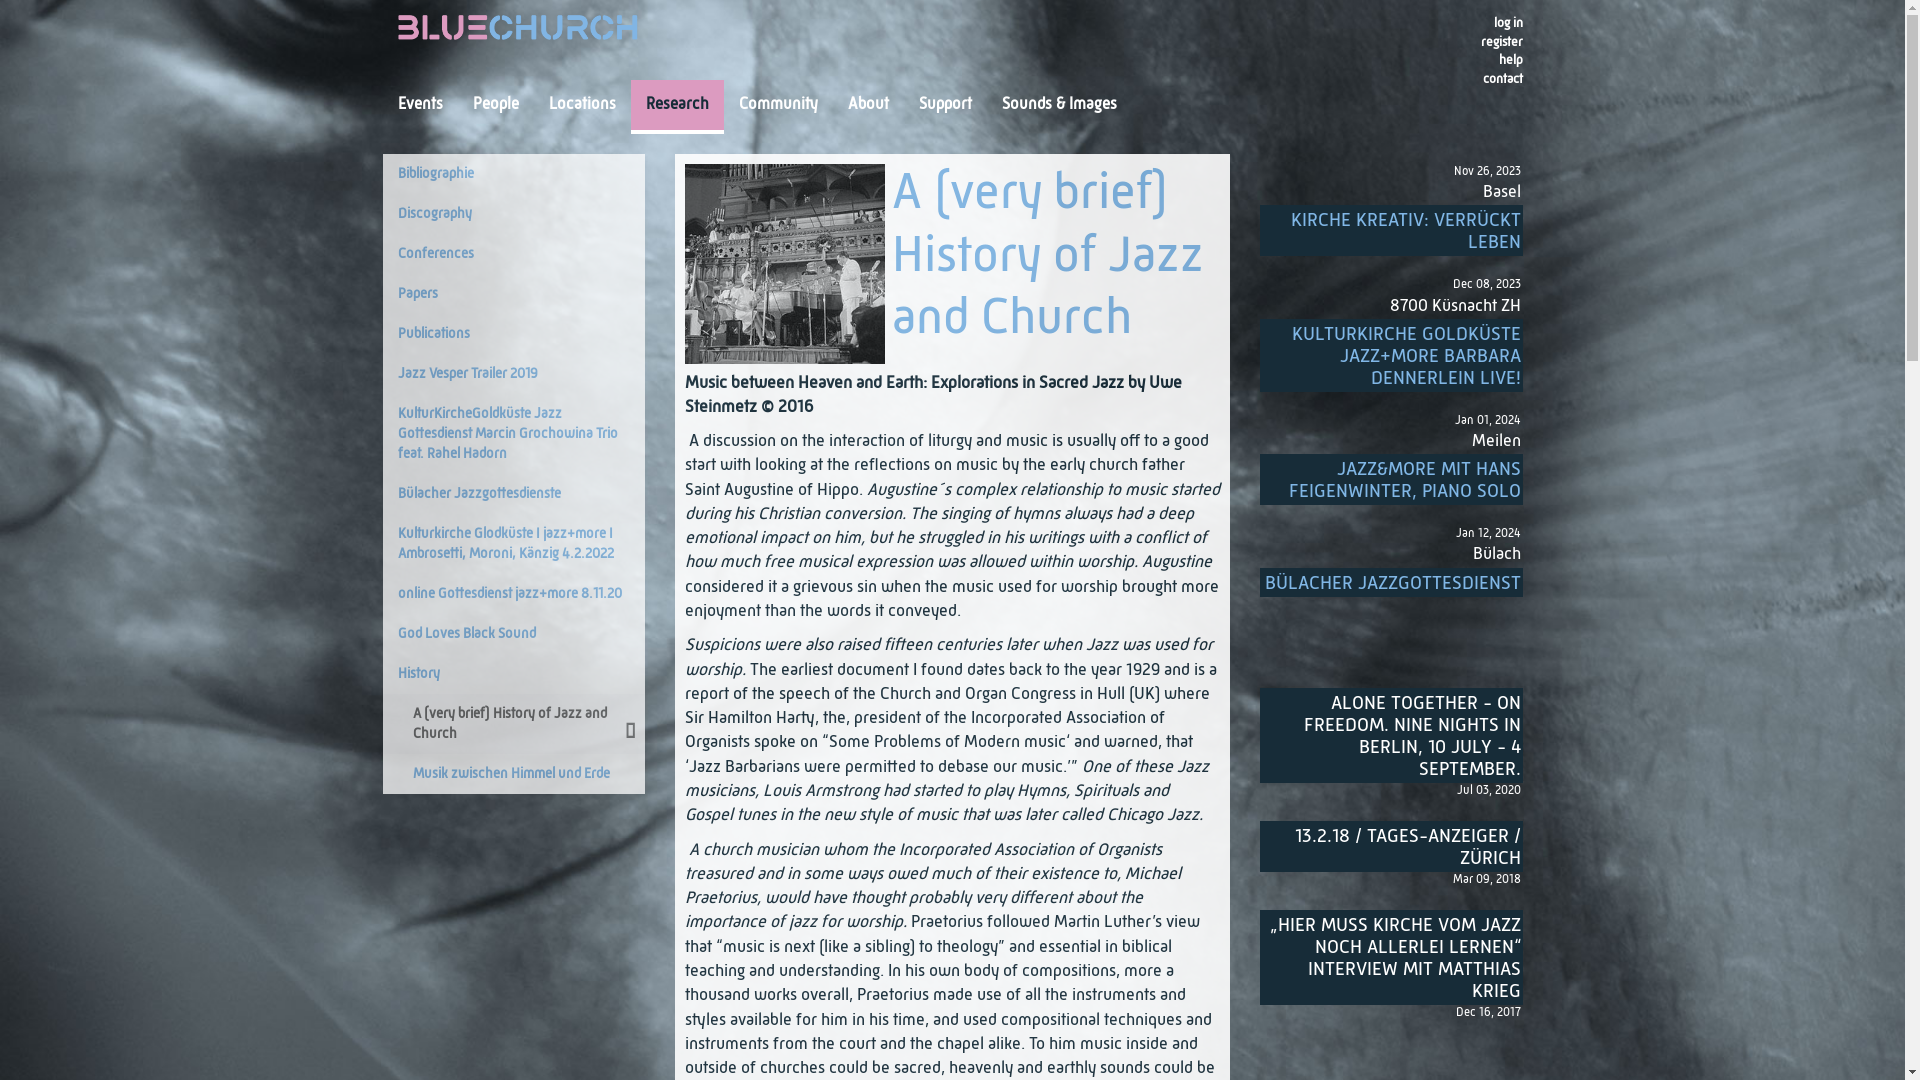  What do you see at coordinates (518, 32) in the screenshot?
I see `Blue Church` at bounding box center [518, 32].